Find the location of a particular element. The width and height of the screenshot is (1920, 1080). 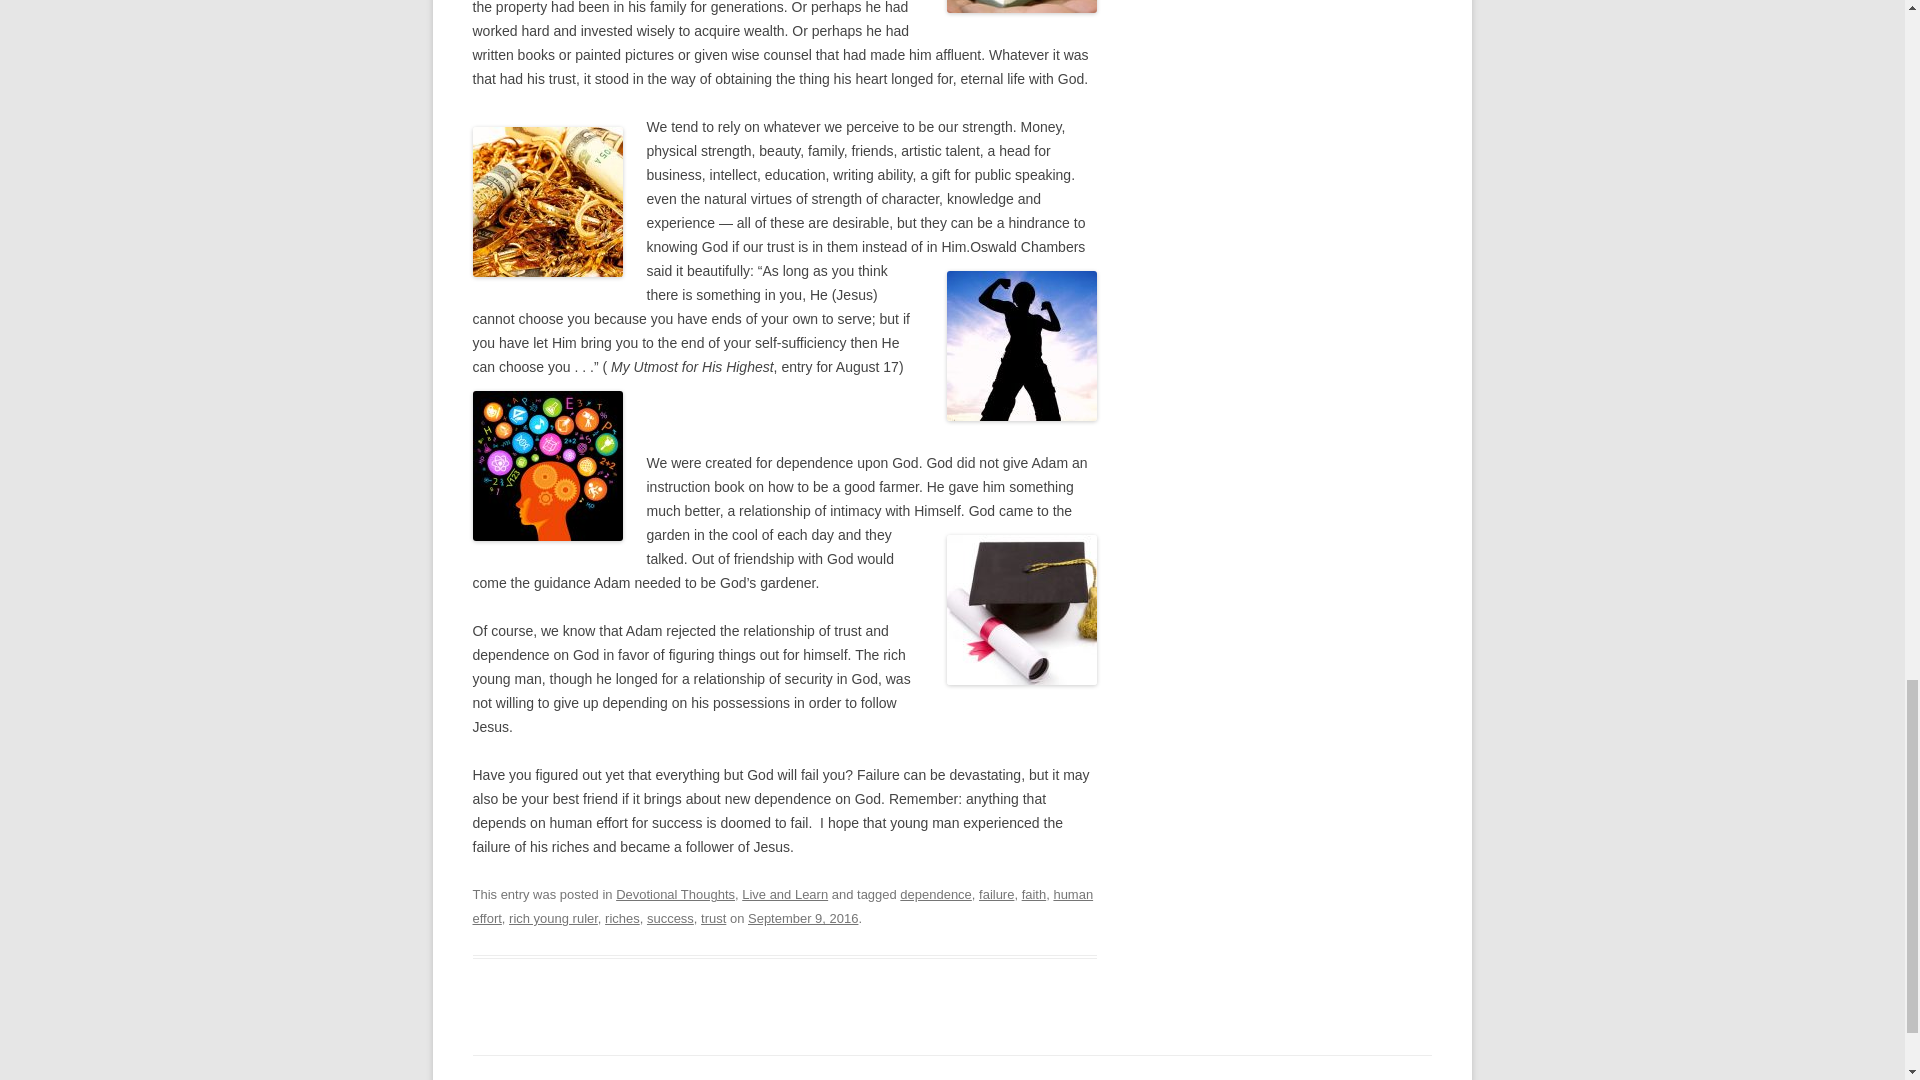

human effort is located at coordinates (782, 906).